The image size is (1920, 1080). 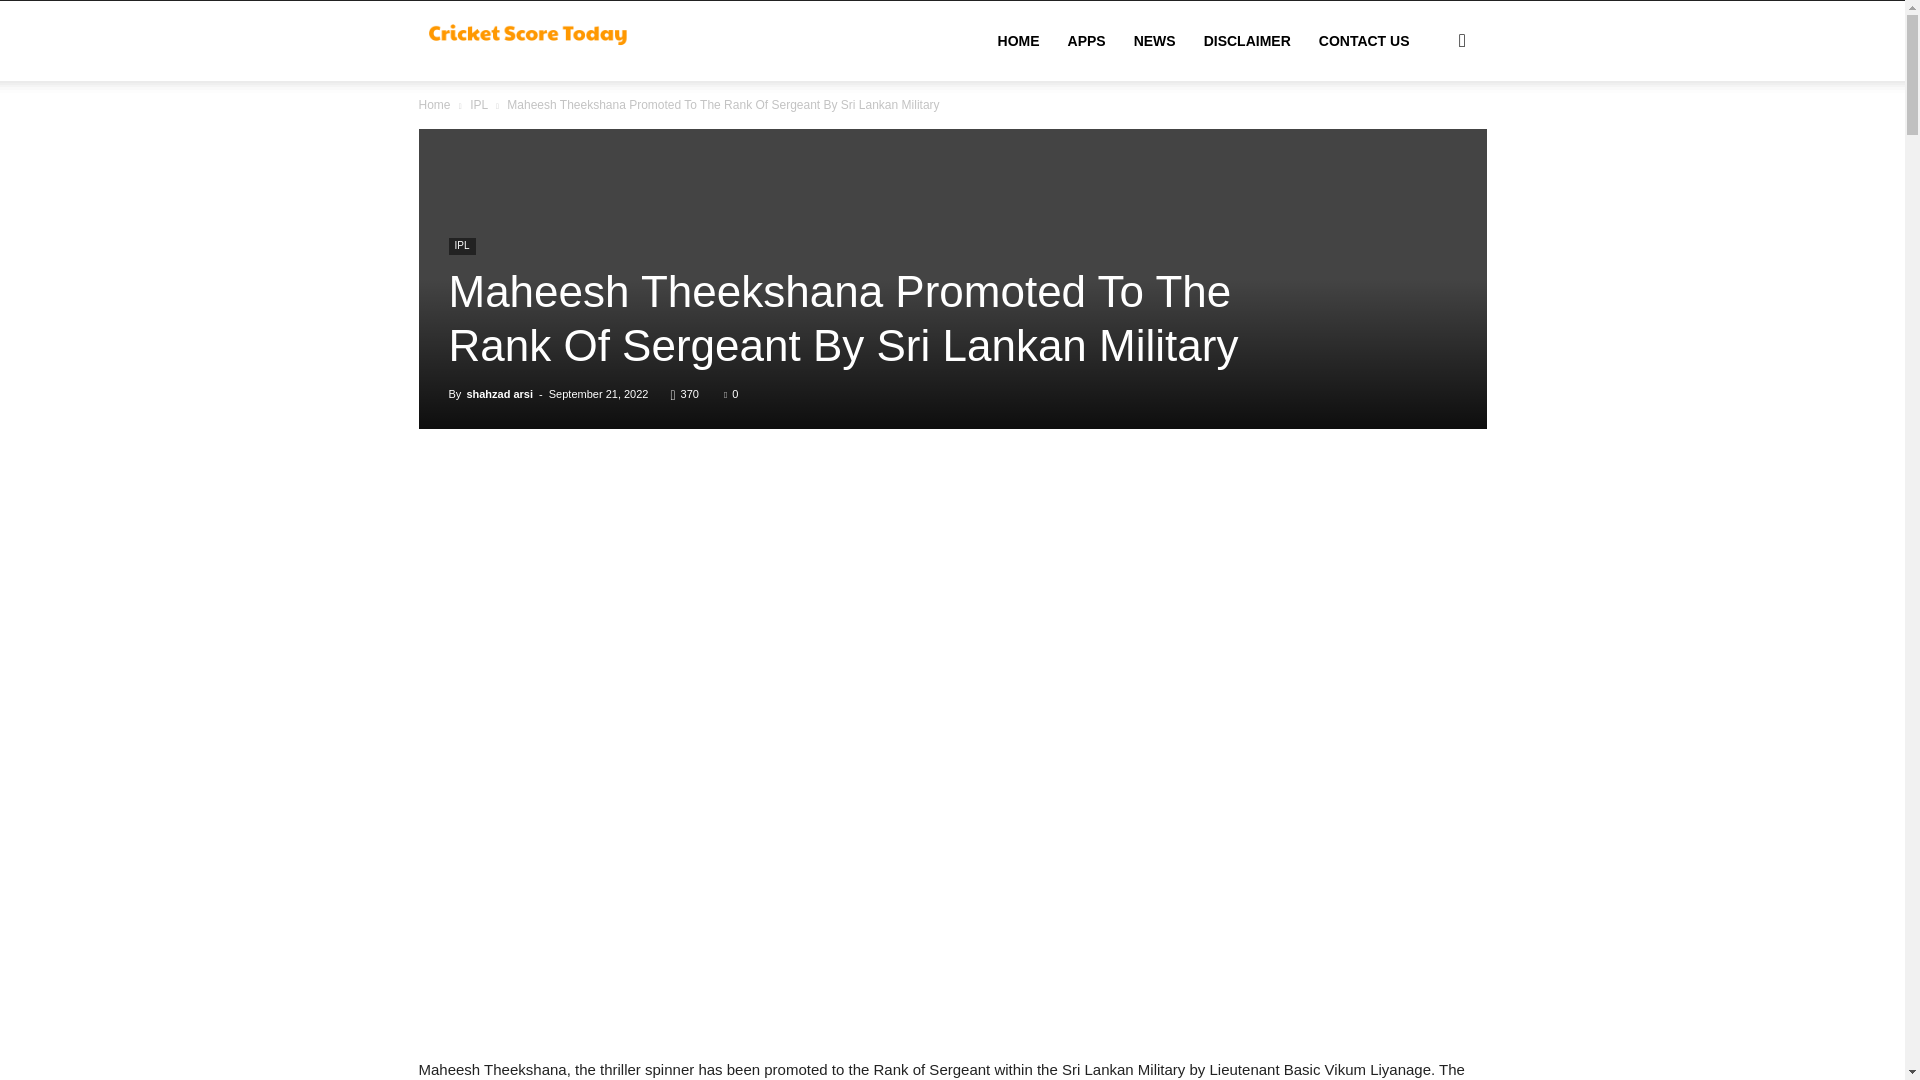 I want to click on Search, so click(x=1430, y=136).